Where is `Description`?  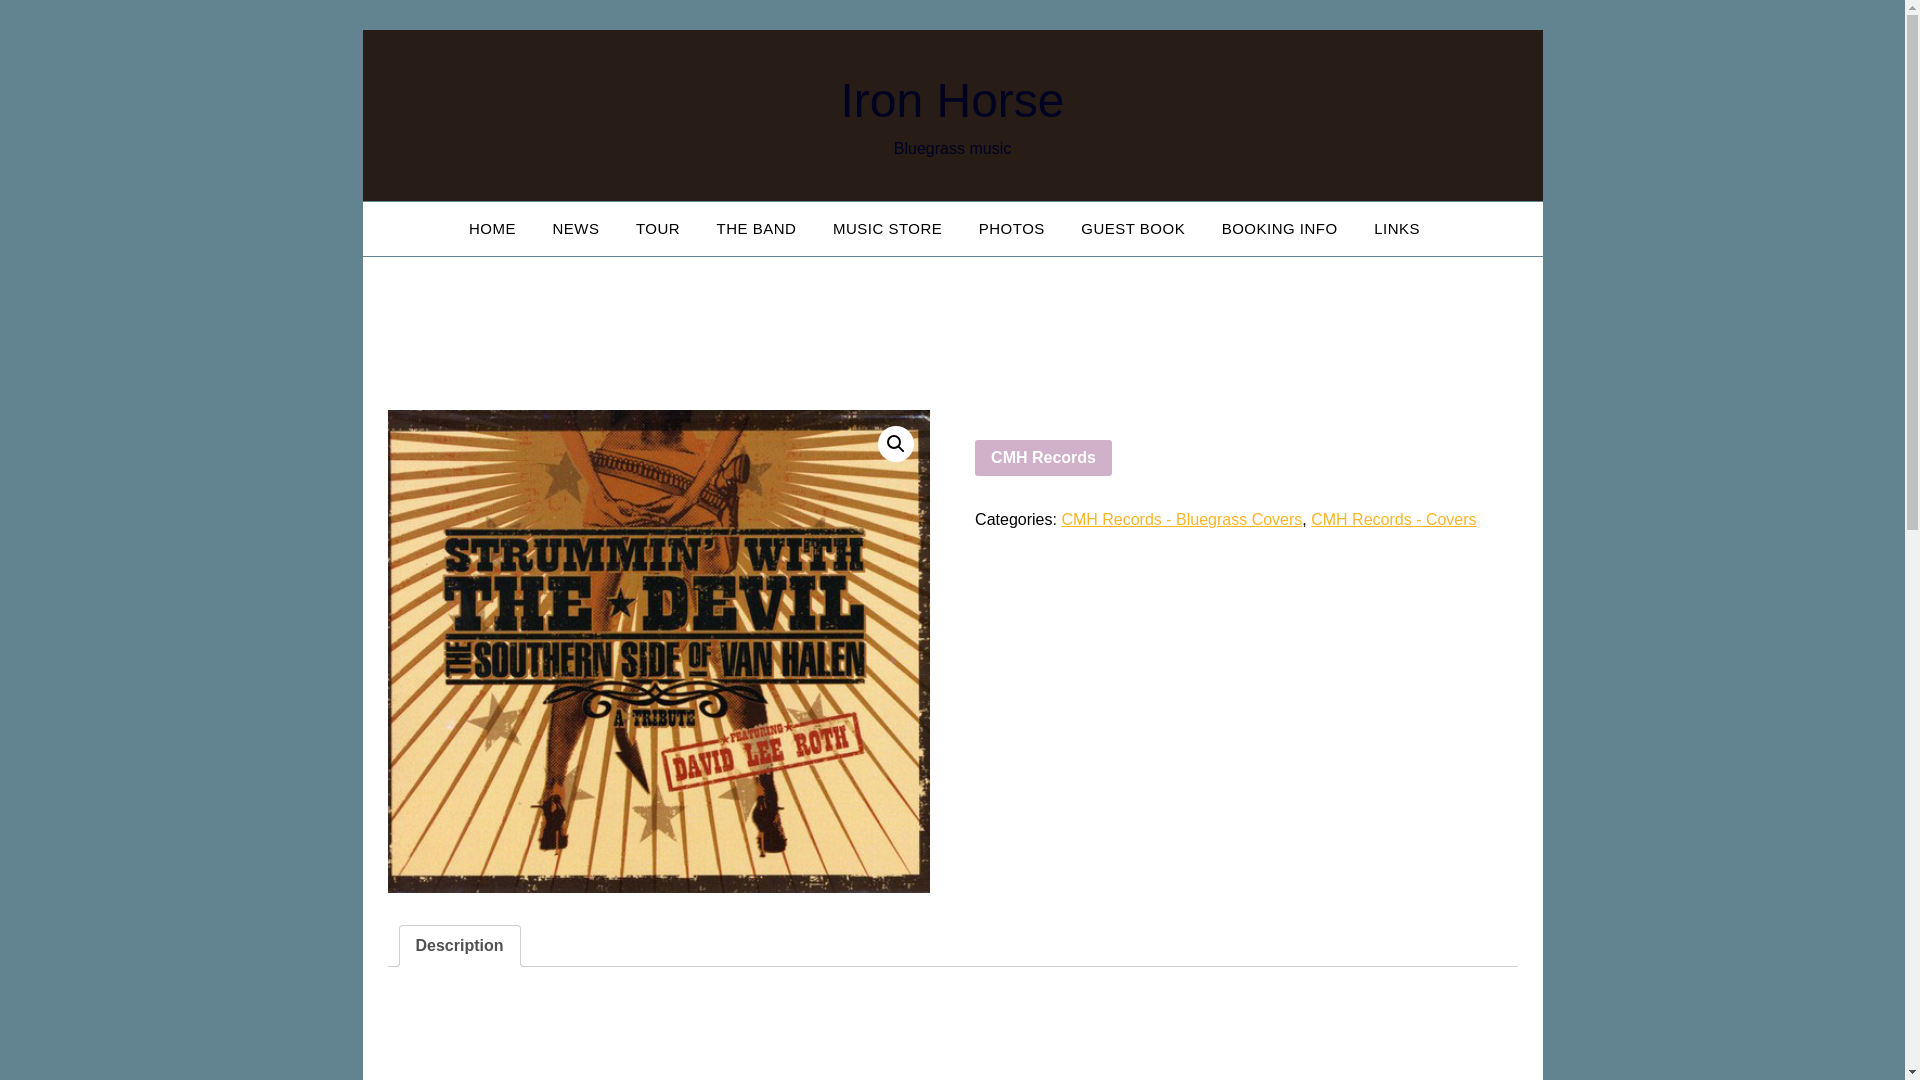
Description is located at coordinates (460, 945).